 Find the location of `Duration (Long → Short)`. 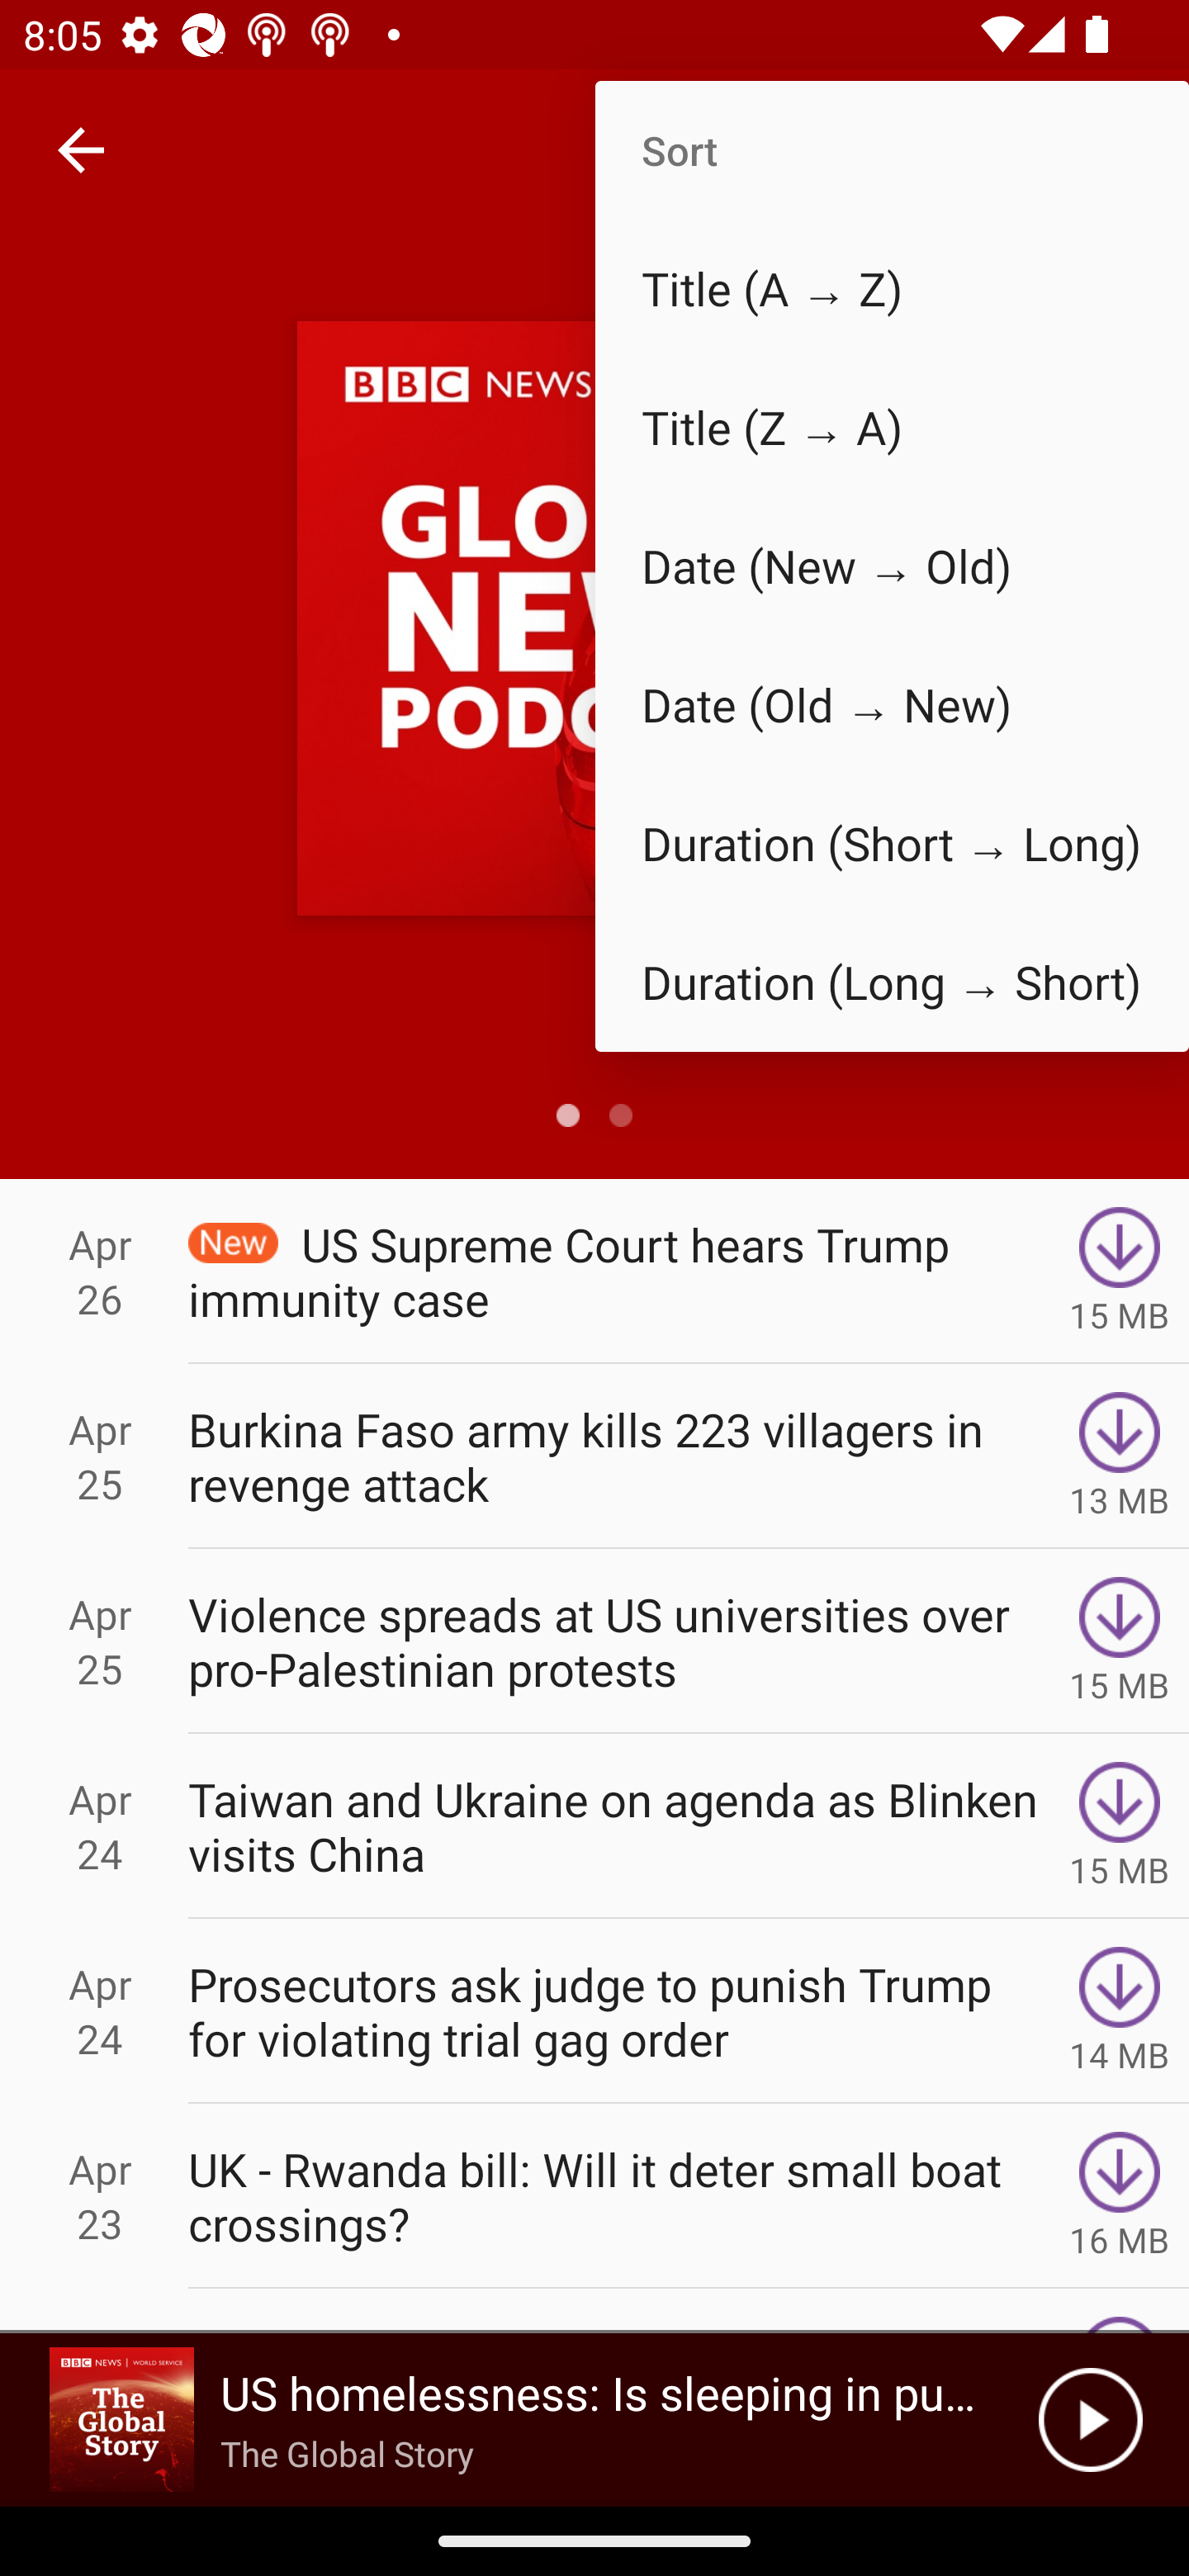

Duration (Long → Short) is located at coordinates (892, 981).